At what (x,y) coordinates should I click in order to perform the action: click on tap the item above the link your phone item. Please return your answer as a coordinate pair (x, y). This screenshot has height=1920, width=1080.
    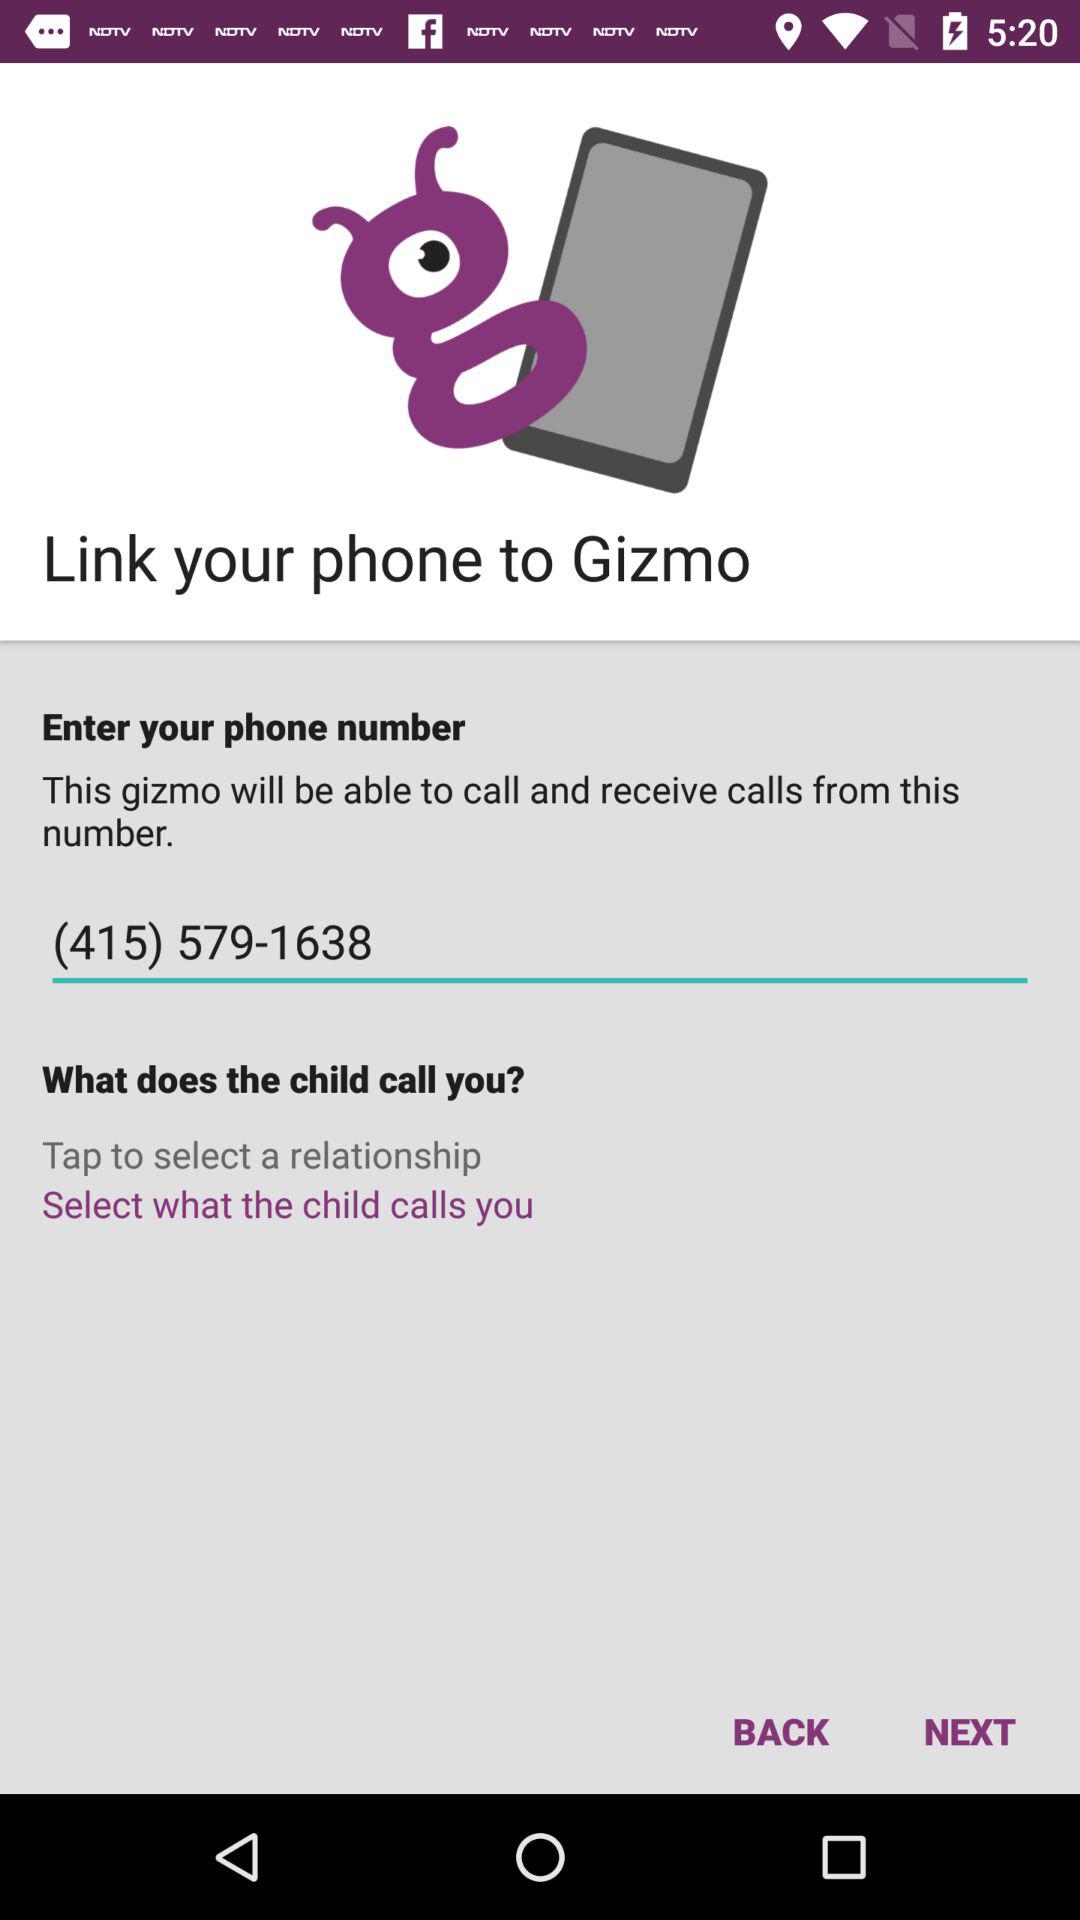
    Looking at the image, I should click on (540, 309).